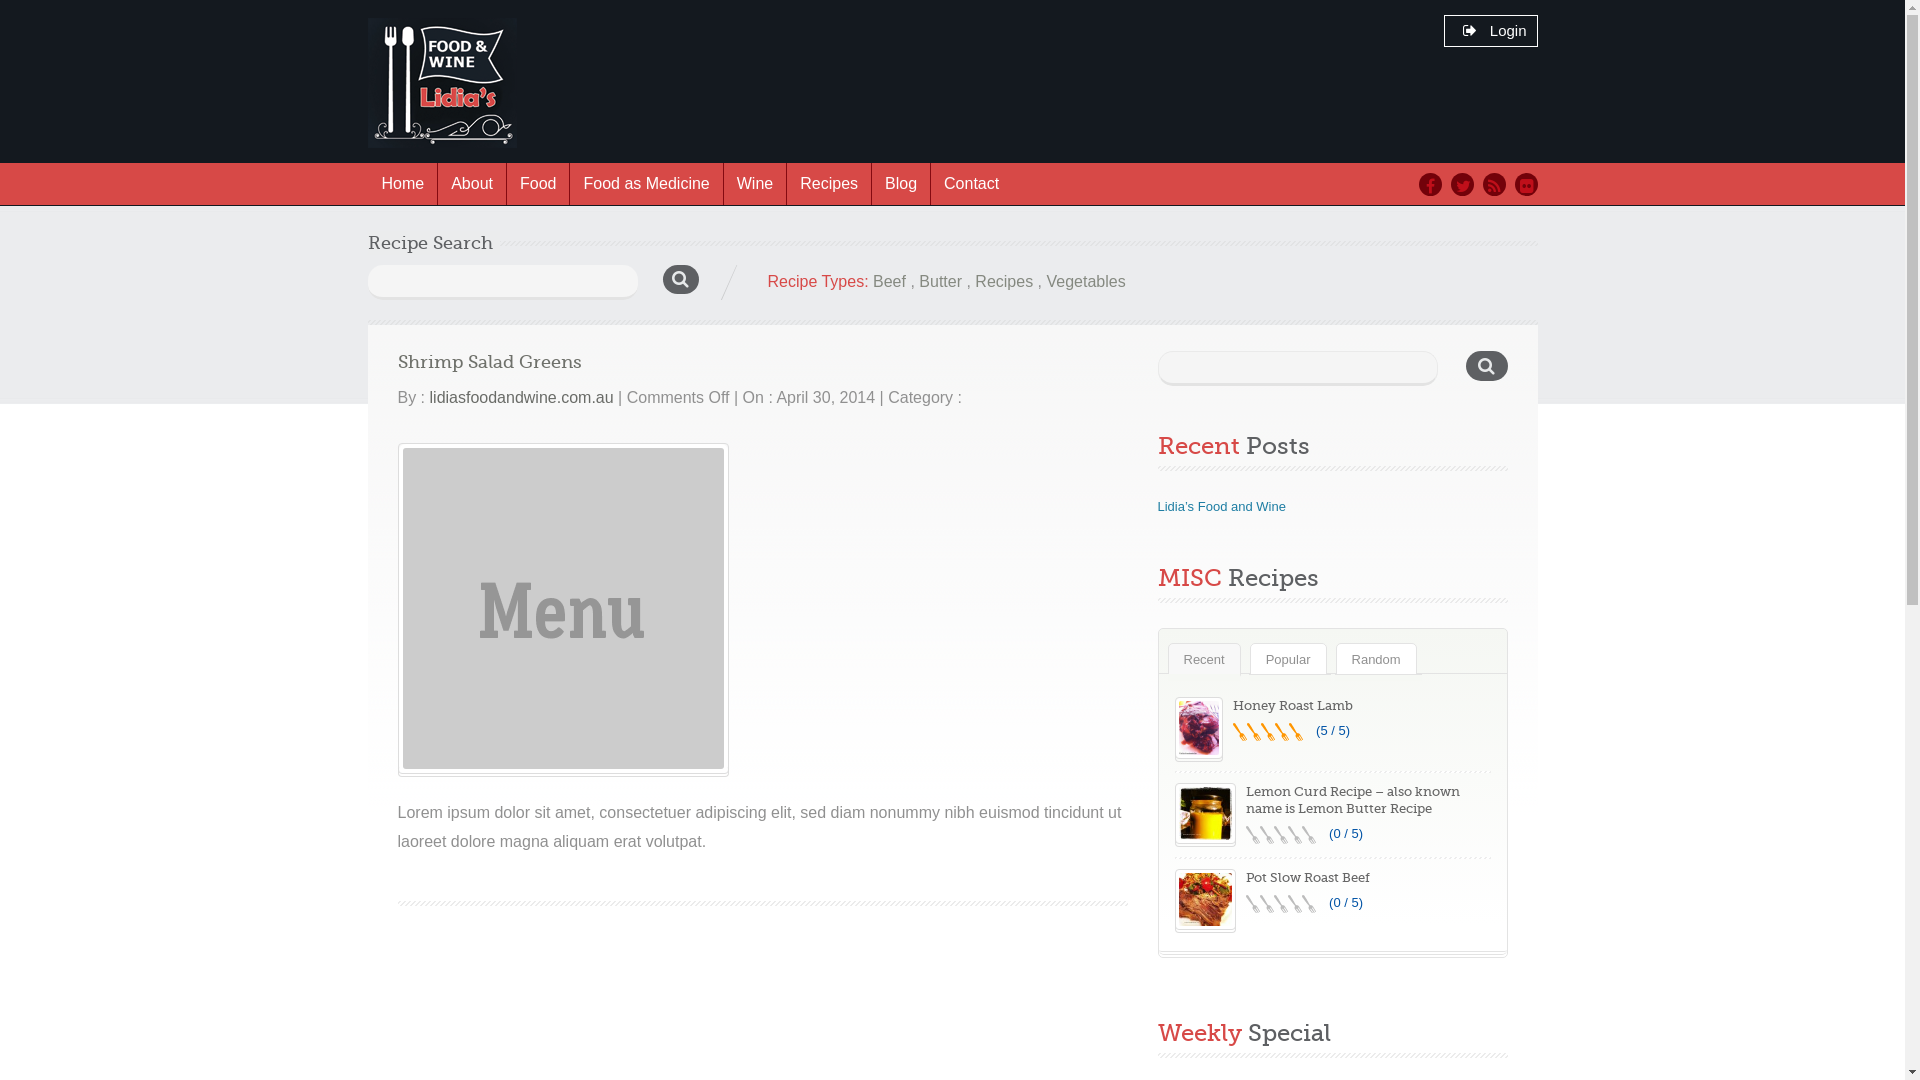 Image resolution: width=1920 pixels, height=1080 pixels. What do you see at coordinates (1494, 184) in the screenshot?
I see `RSS` at bounding box center [1494, 184].